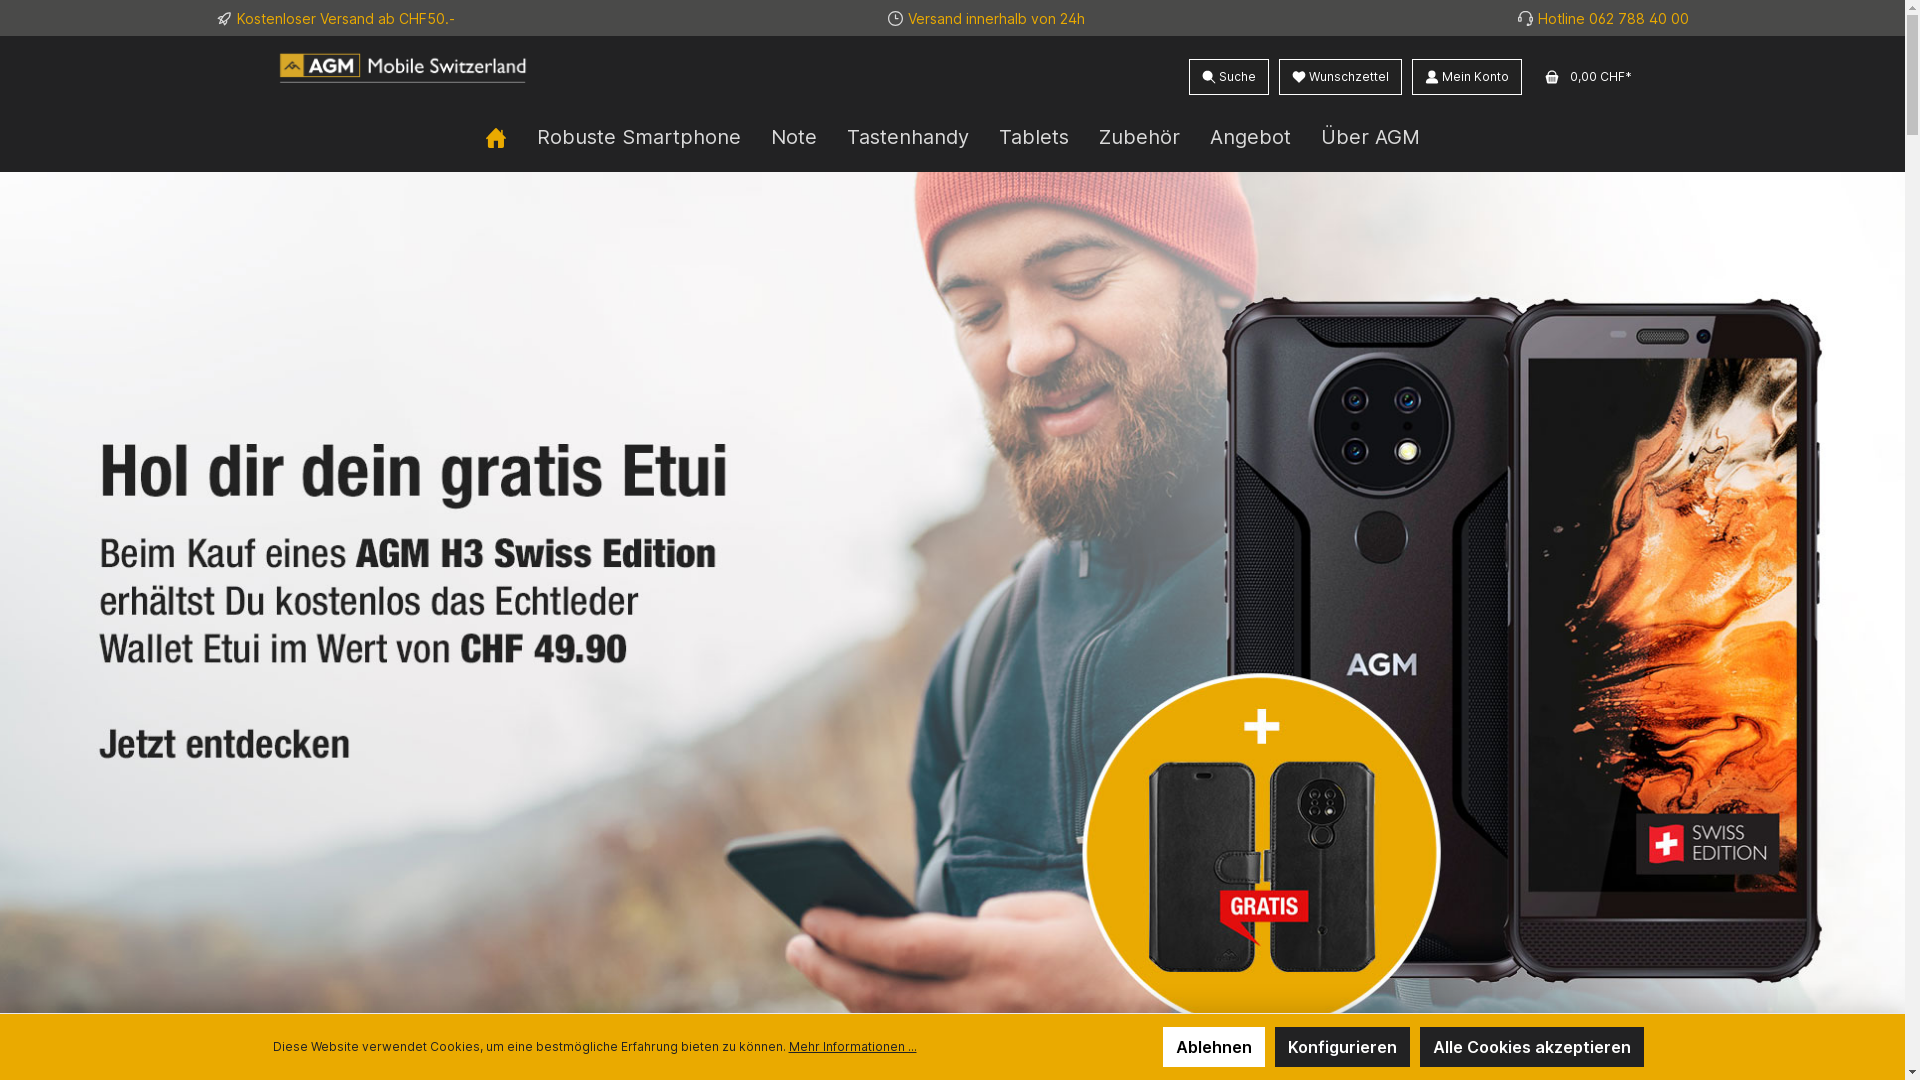 This screenshot has width=1920, height=1080. Describe the element at coordinates (1467, 77) in the screenshot. I see `Mein Konto` at that location.